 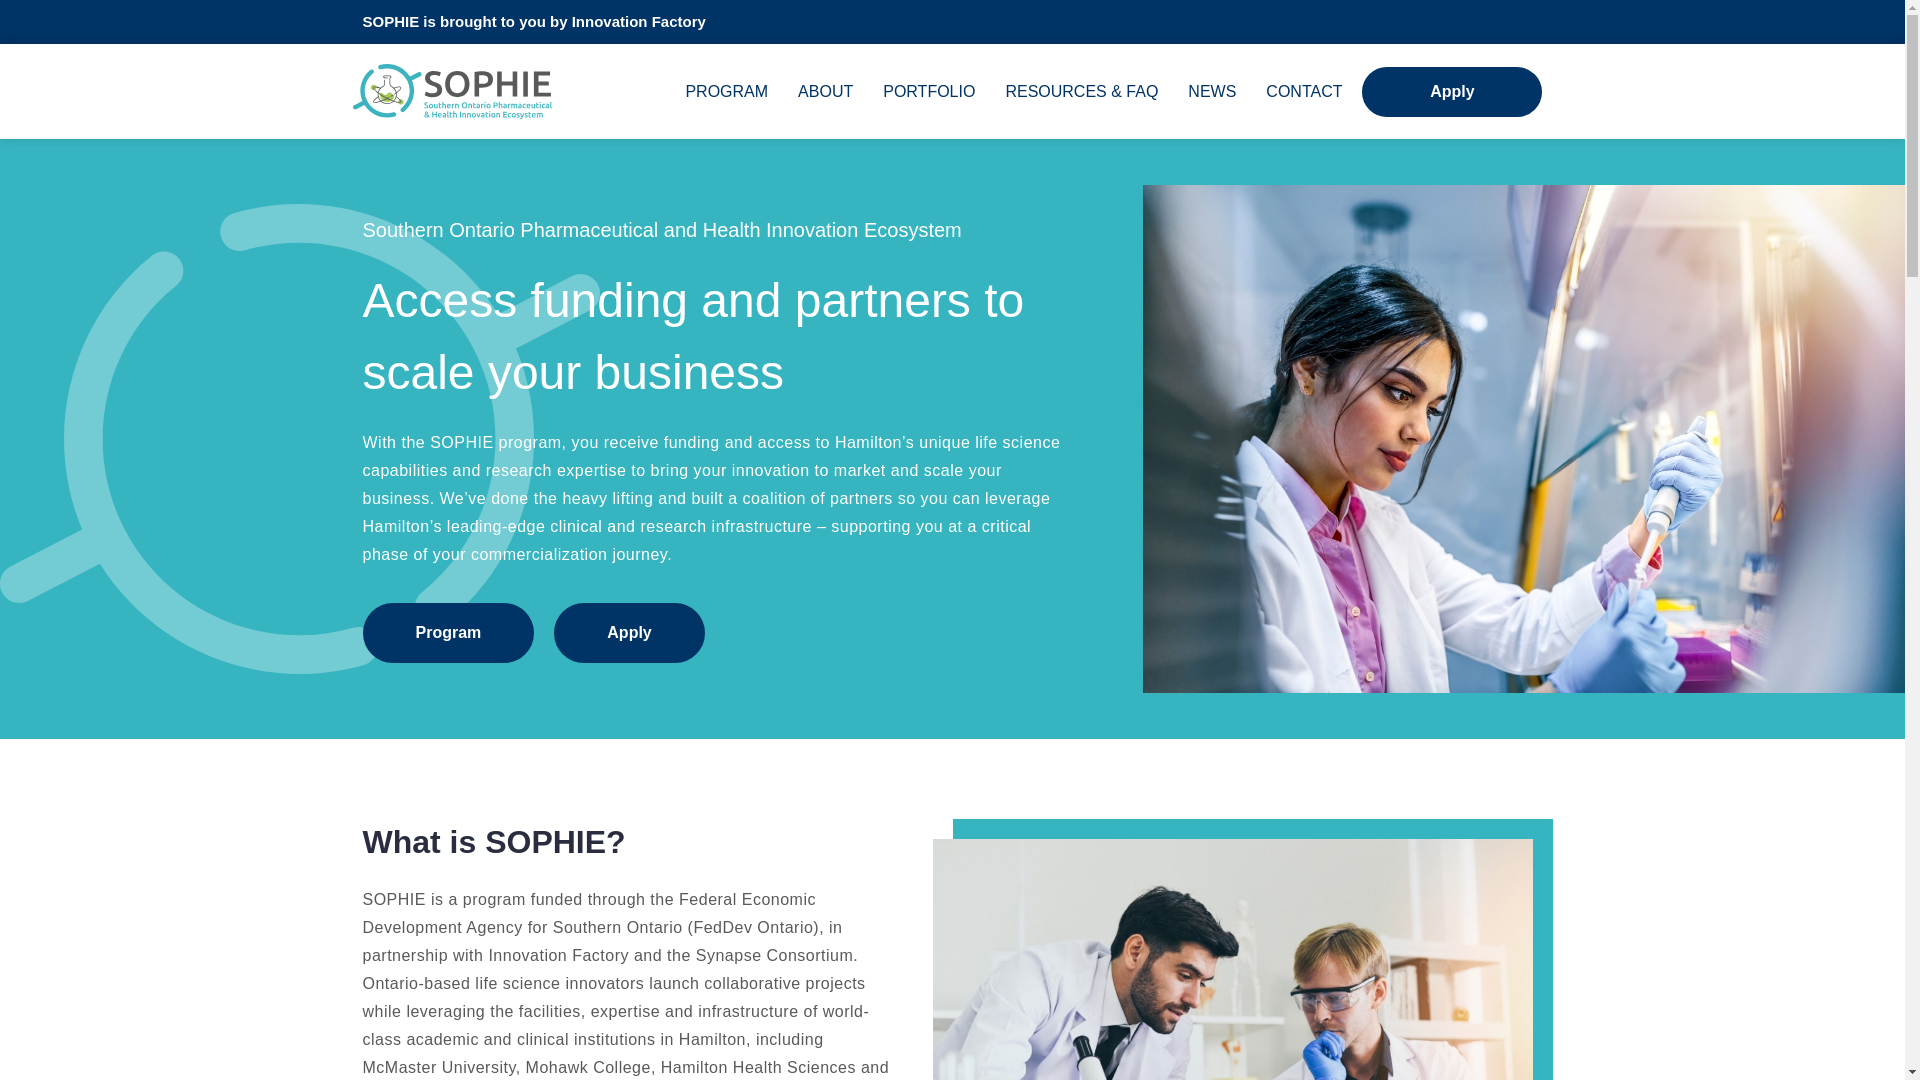 What do you see at coordinates (1451, 90) in the screenshot?
I see `Apply` at bounding box center [1451, 90].